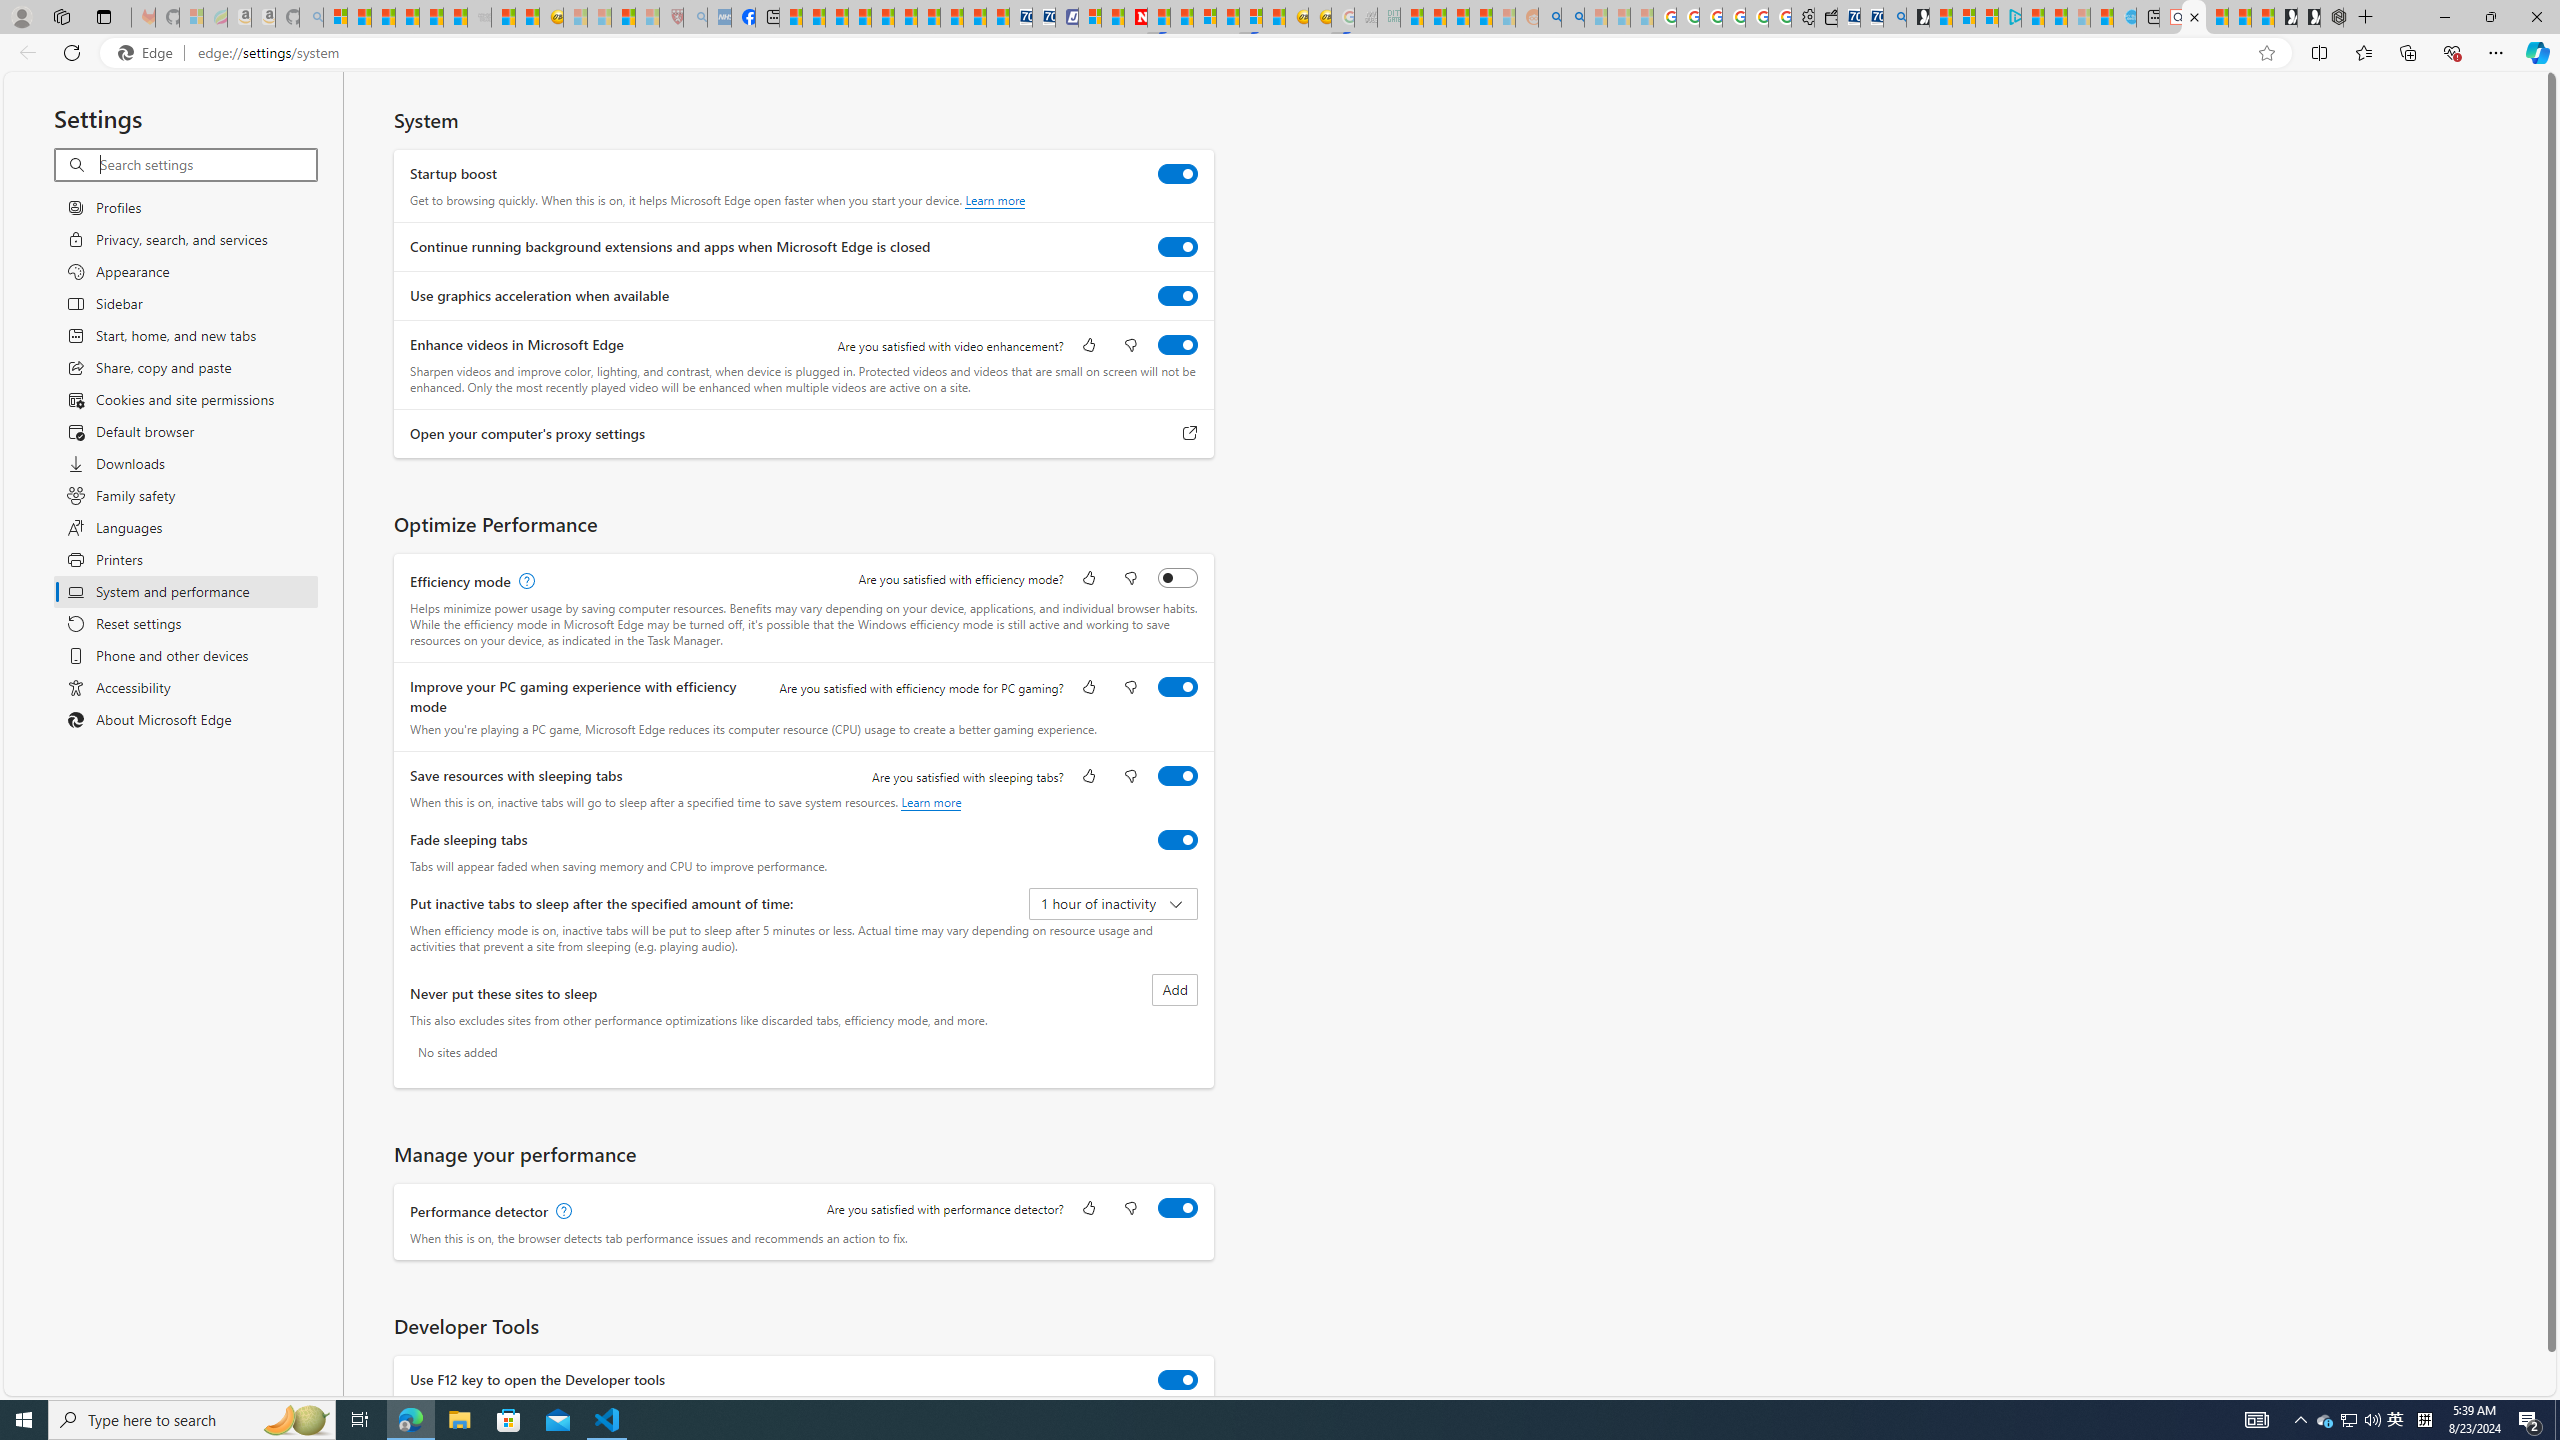  I want to click on 14 Common Myths Debunked By Scientific Facts, so click(1182, 17).